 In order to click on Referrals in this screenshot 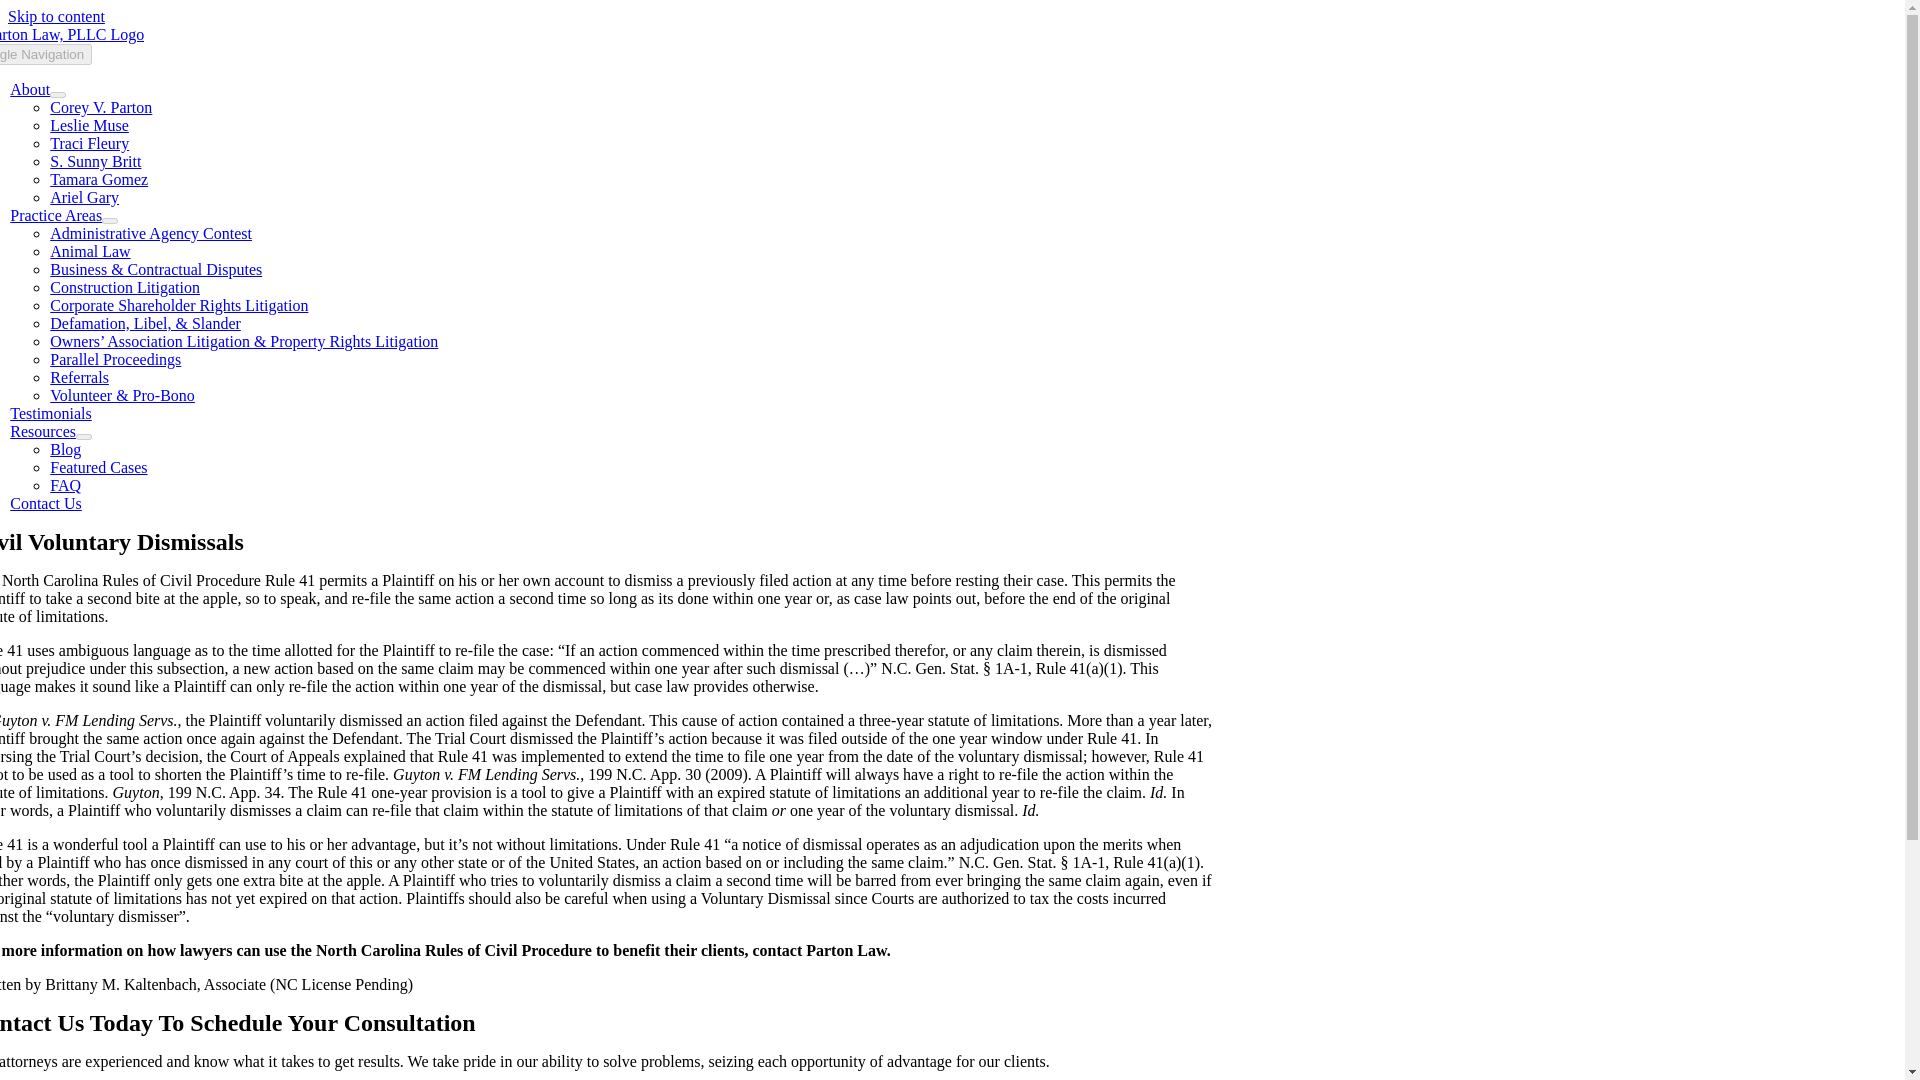, I will do `click(79, 377)`.